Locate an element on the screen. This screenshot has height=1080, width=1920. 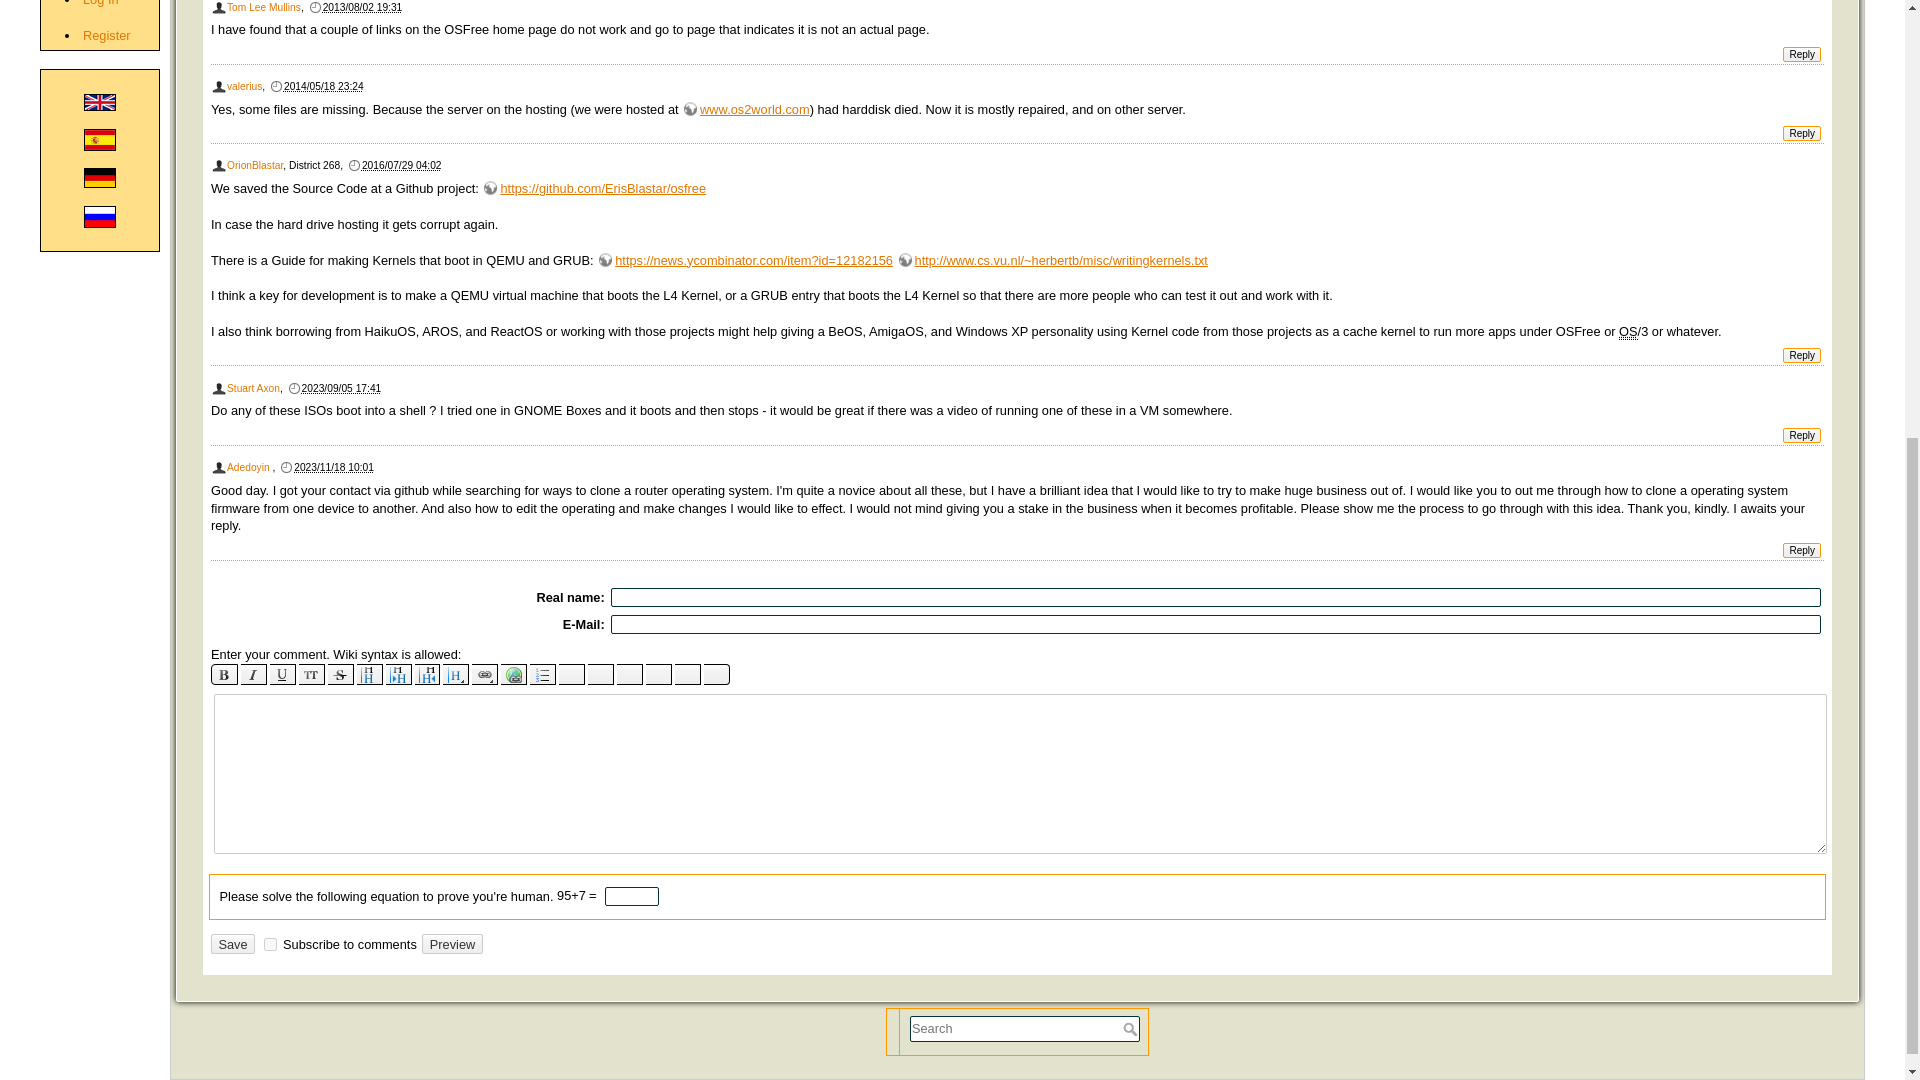
Preview is located at coordinates (452, 944).